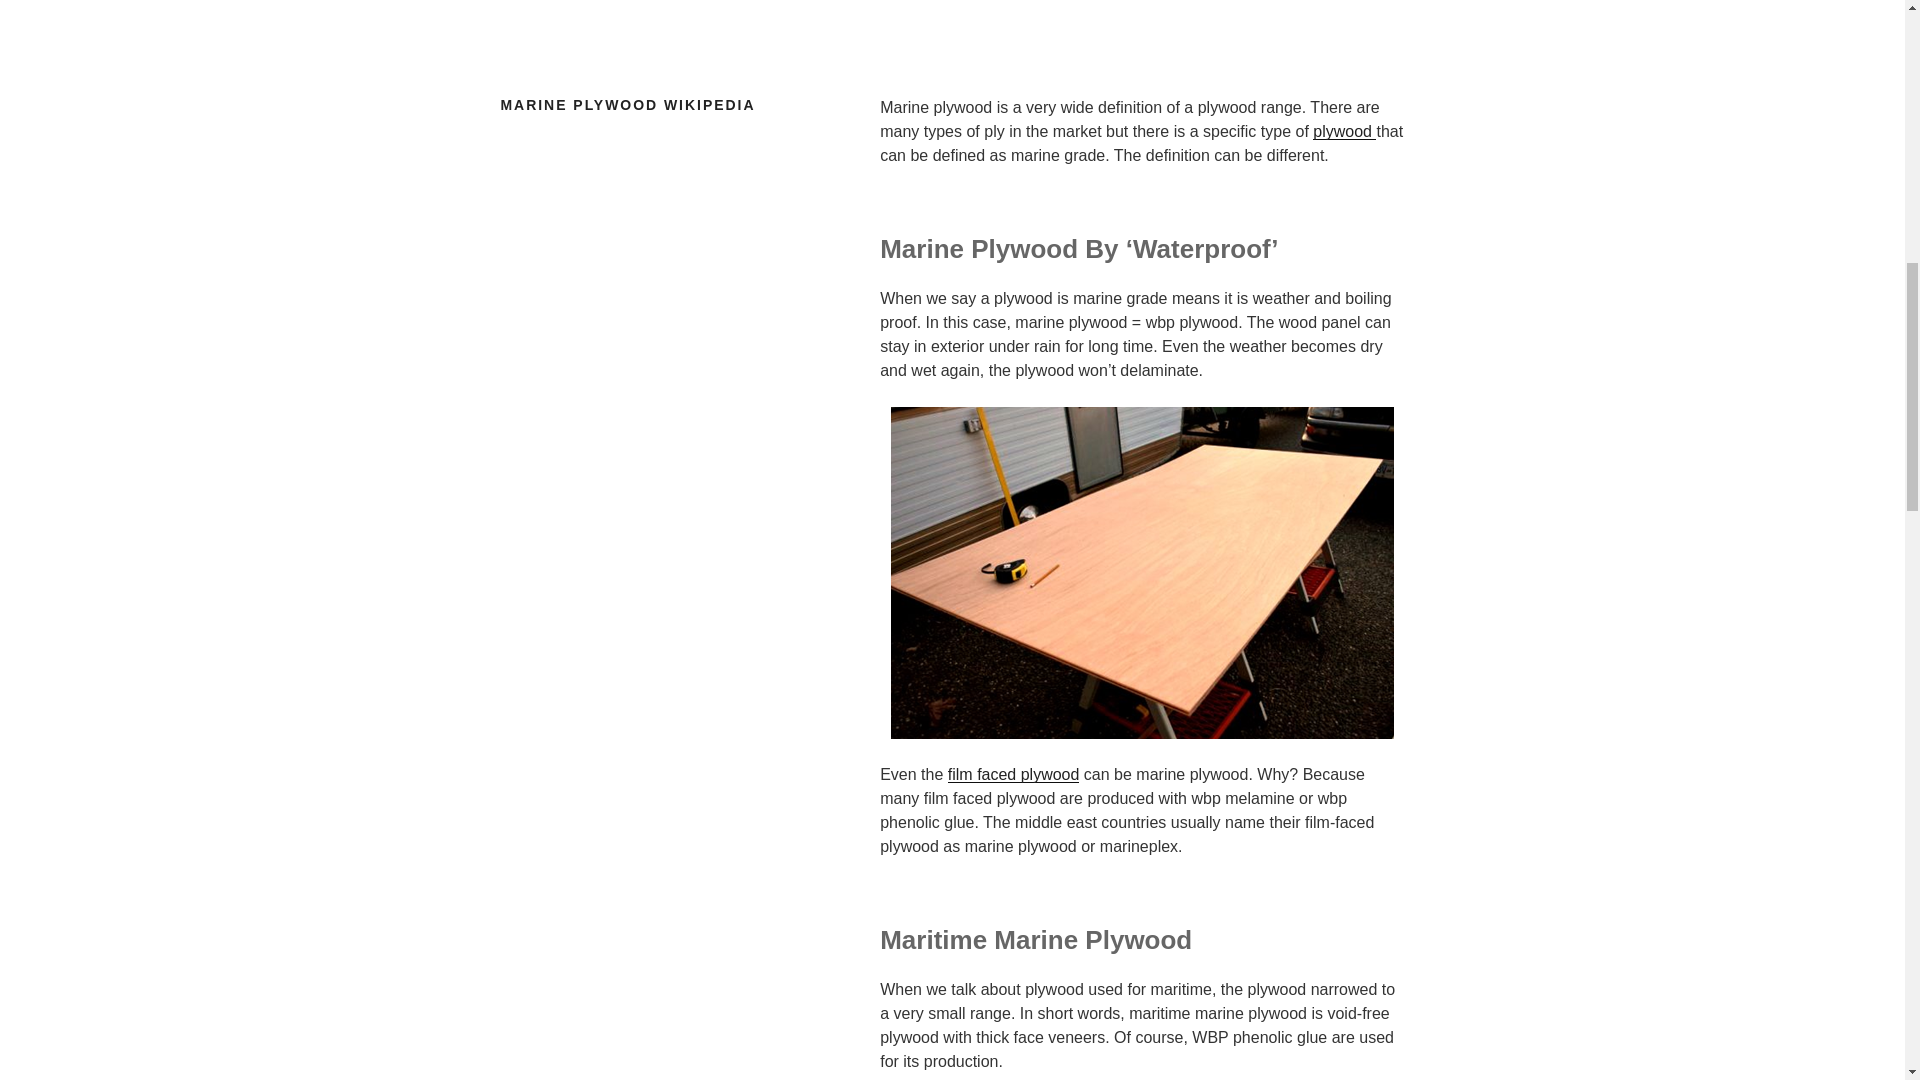 The width and height of the screenshot is (1920, 1080). I want to click on plywood, so click(1344, 132).